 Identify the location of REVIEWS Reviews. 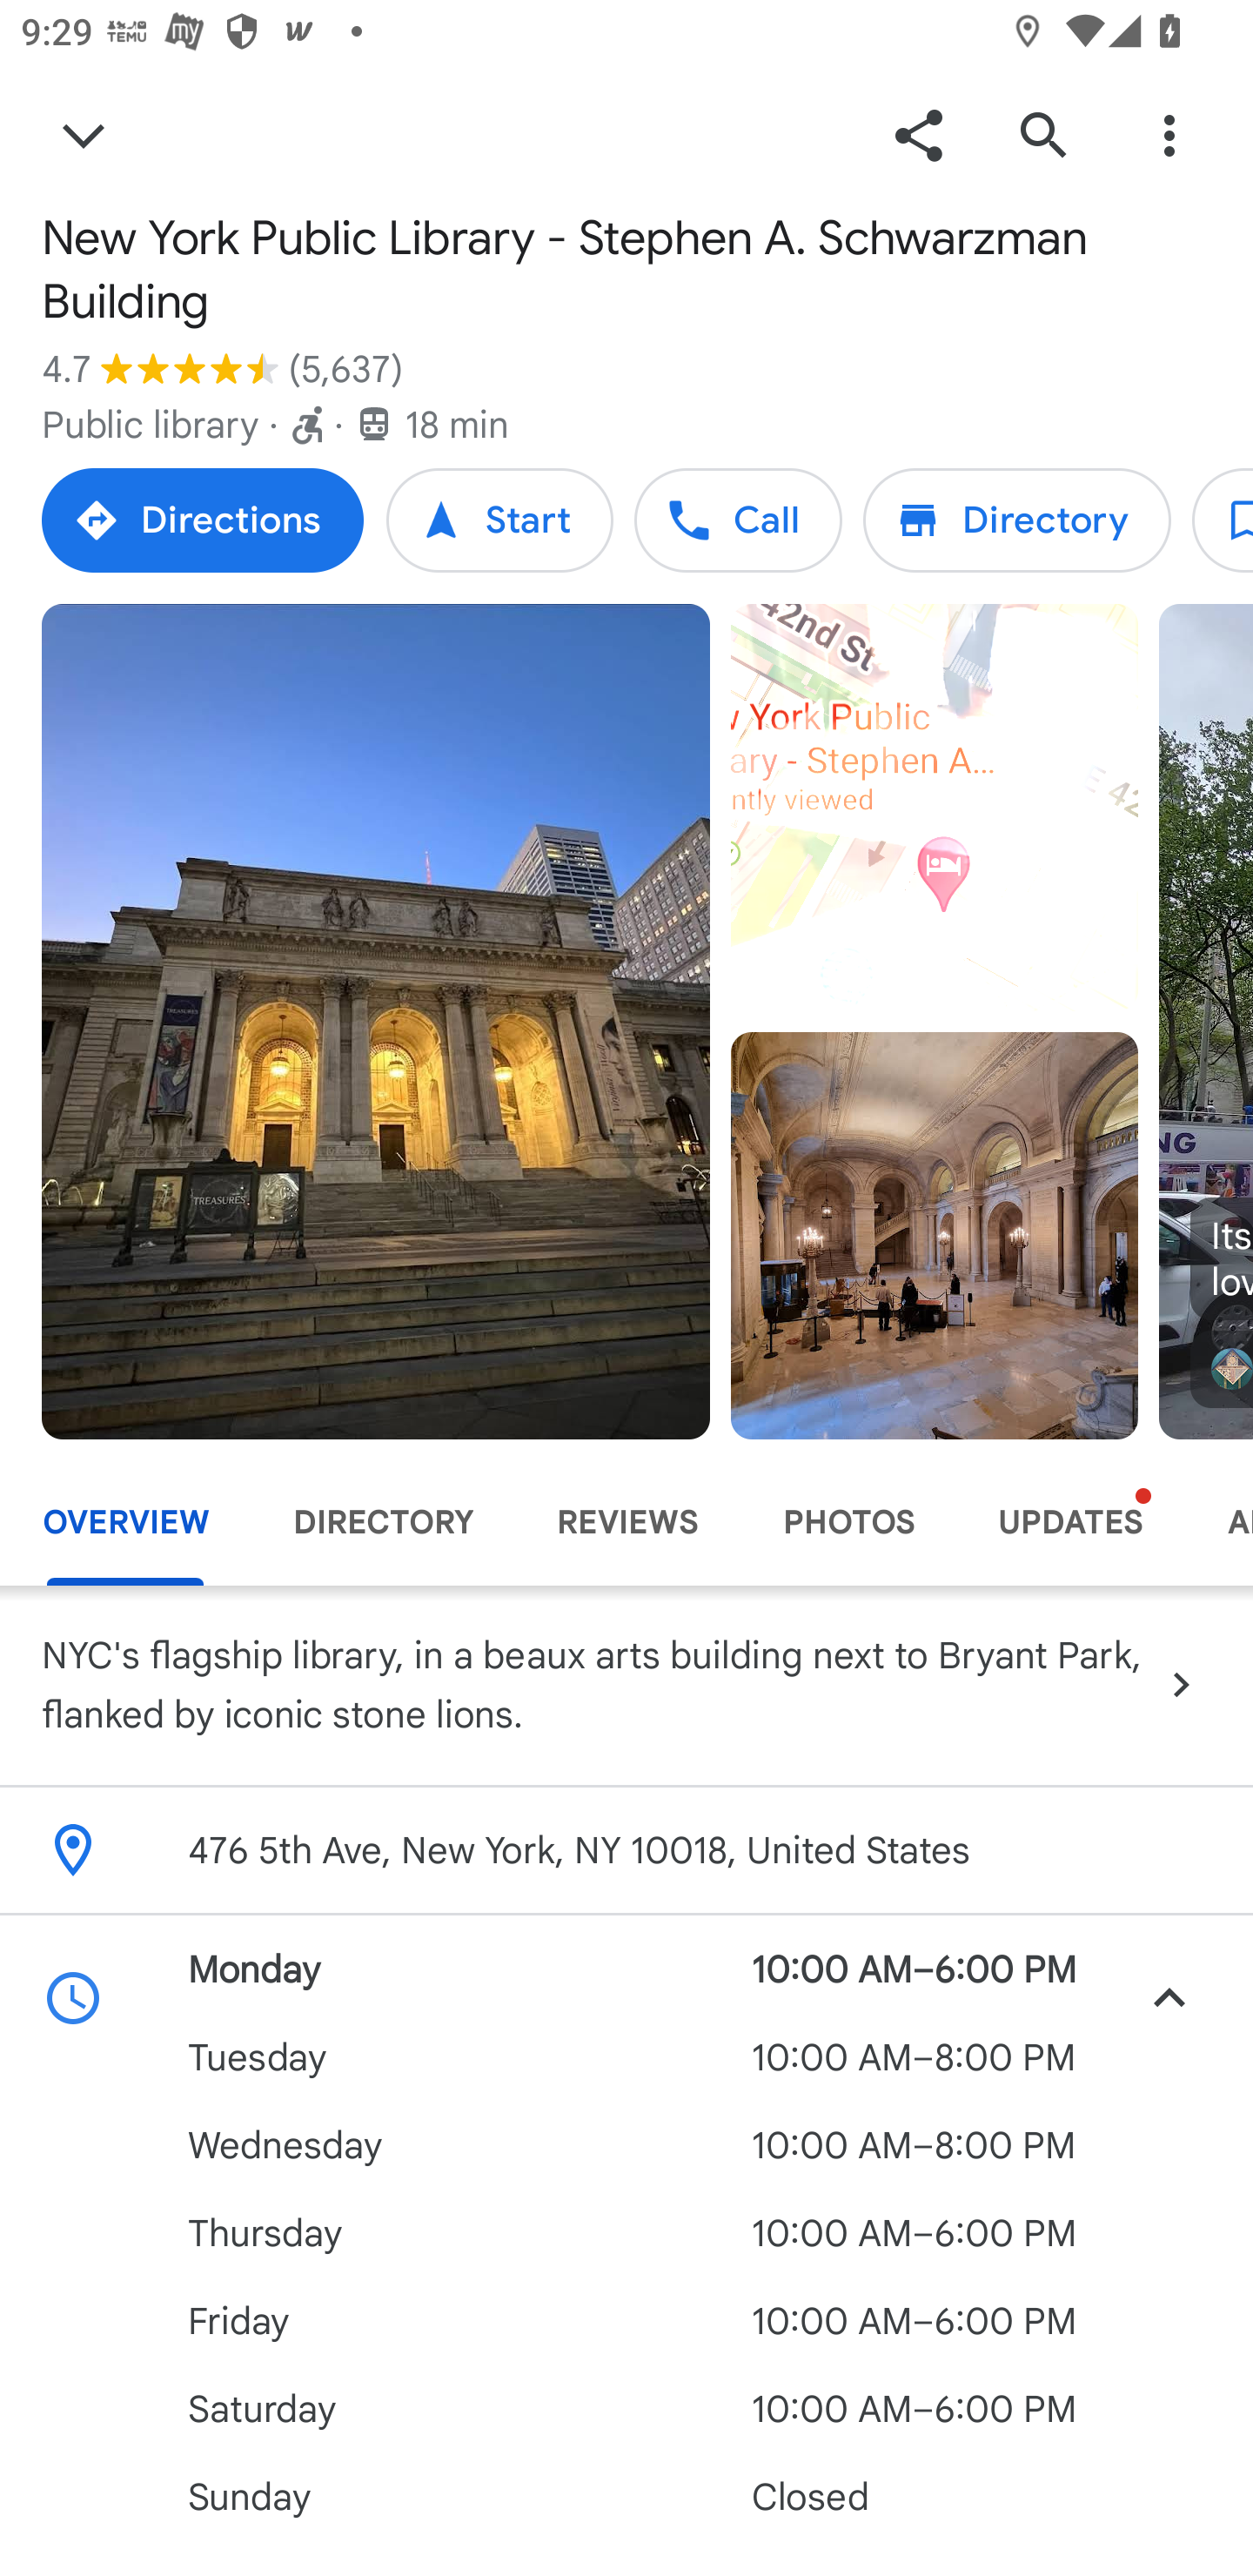
(627, 1523).